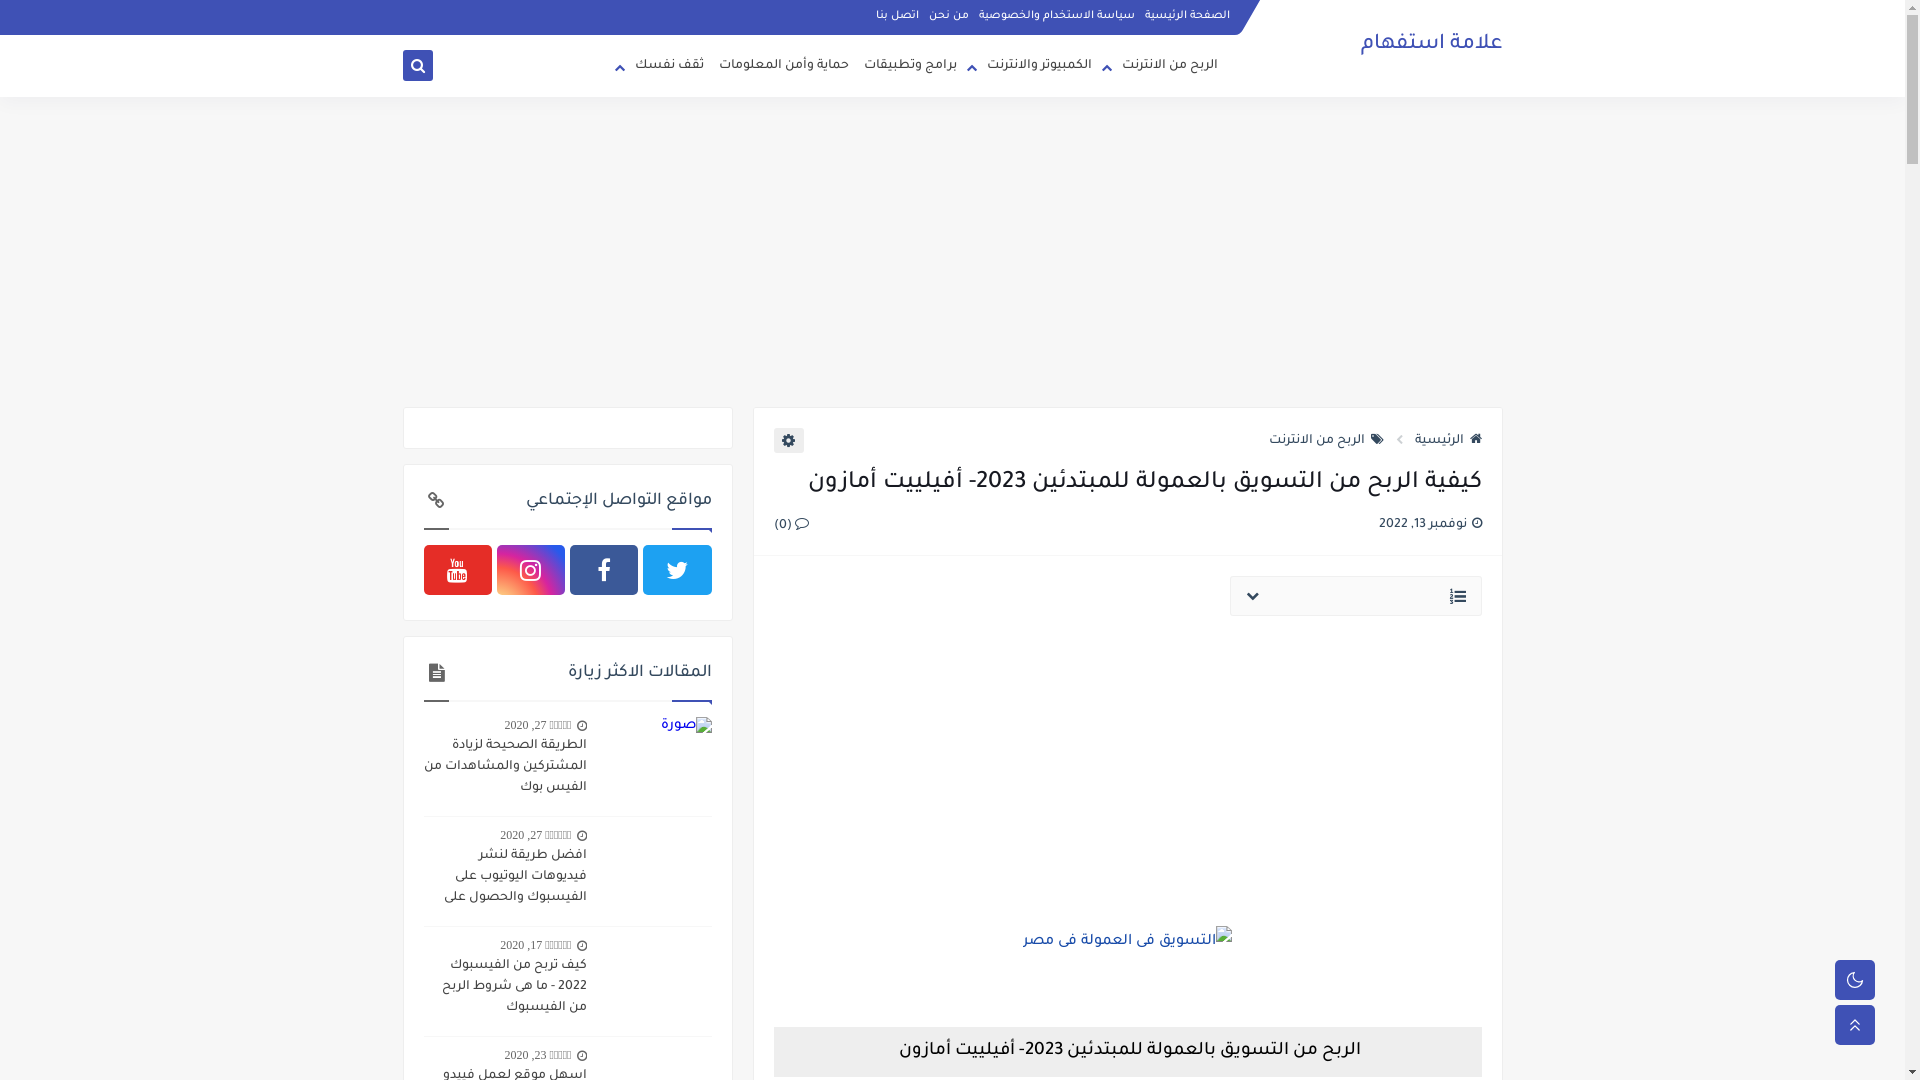 The image size is (1920, 1080). What do you see at coordinates (458, 570) in the screenshot?
I see `youtube` at bounding box center [458, 570].